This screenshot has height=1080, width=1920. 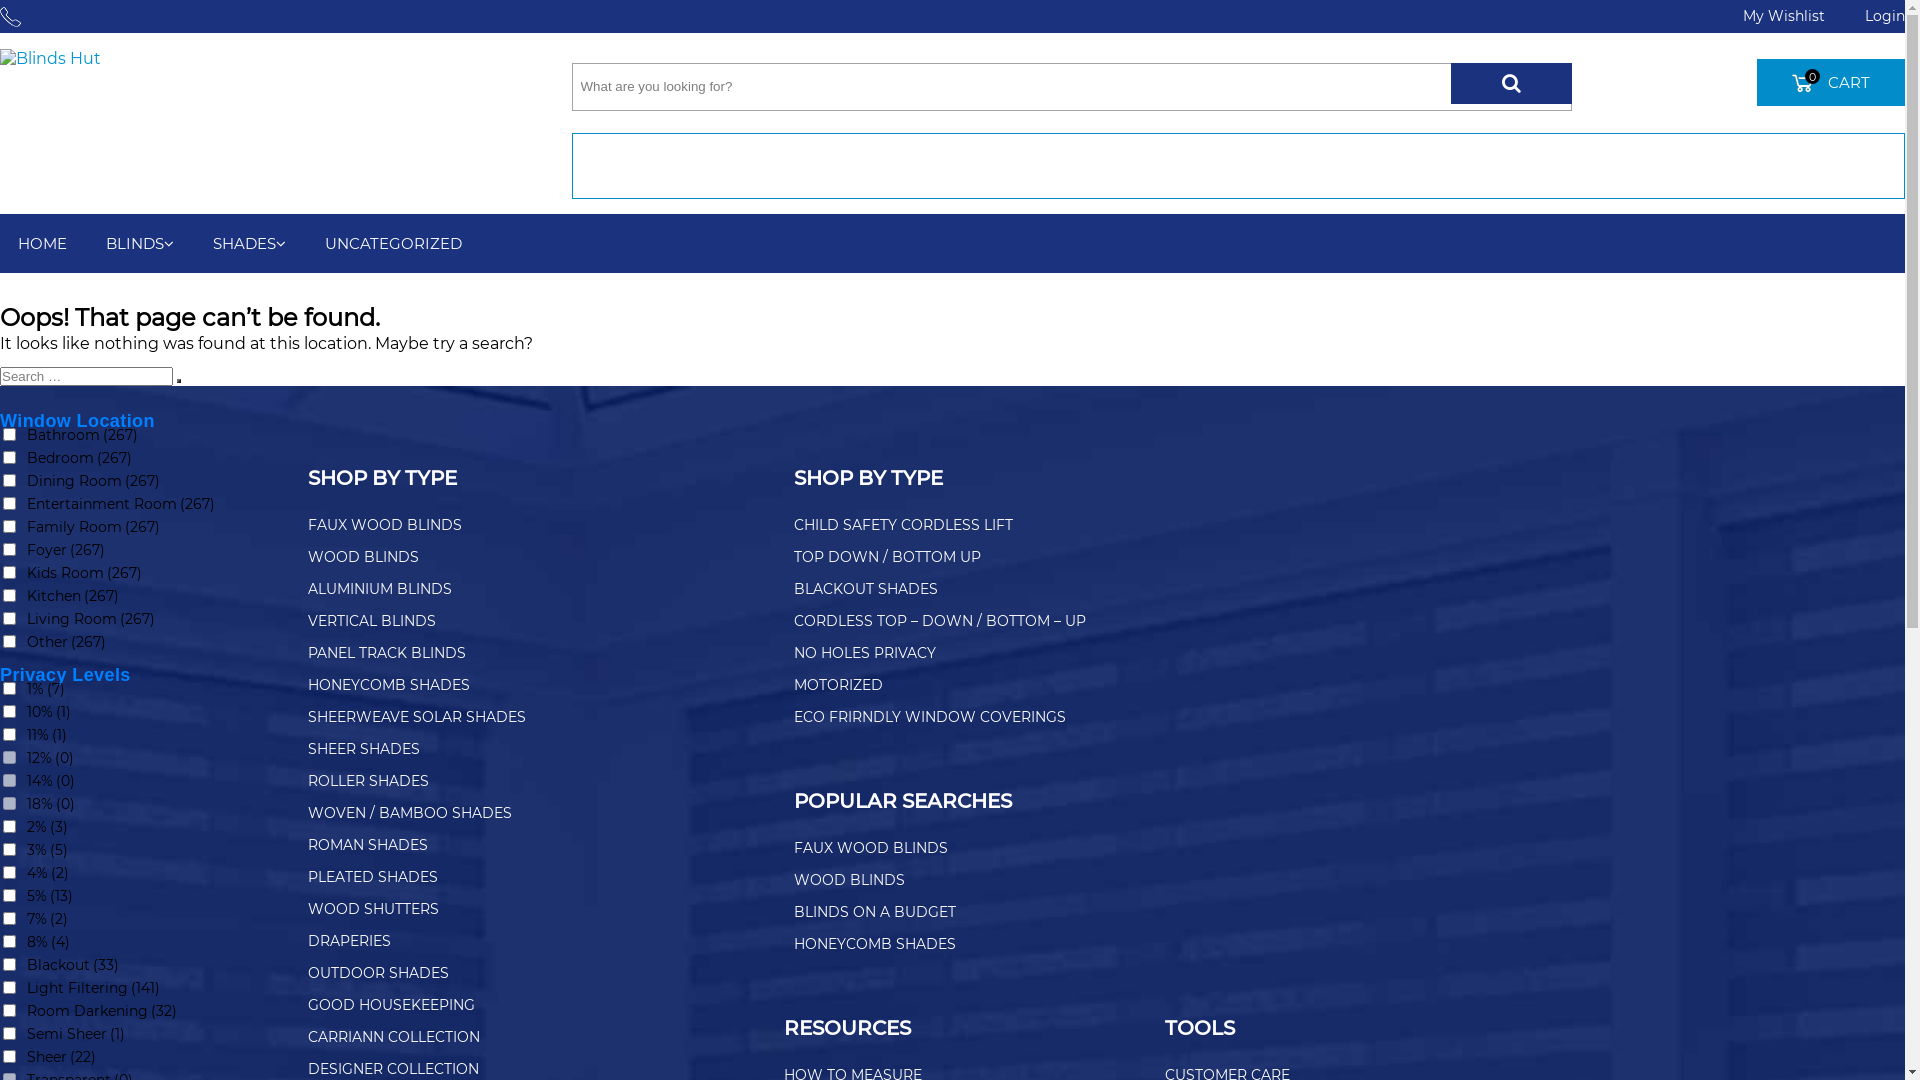 What do you see at coordinates (364, 557) in the screenshot?
I see `WOOD BLINDS` at bounding box center [364, 557].